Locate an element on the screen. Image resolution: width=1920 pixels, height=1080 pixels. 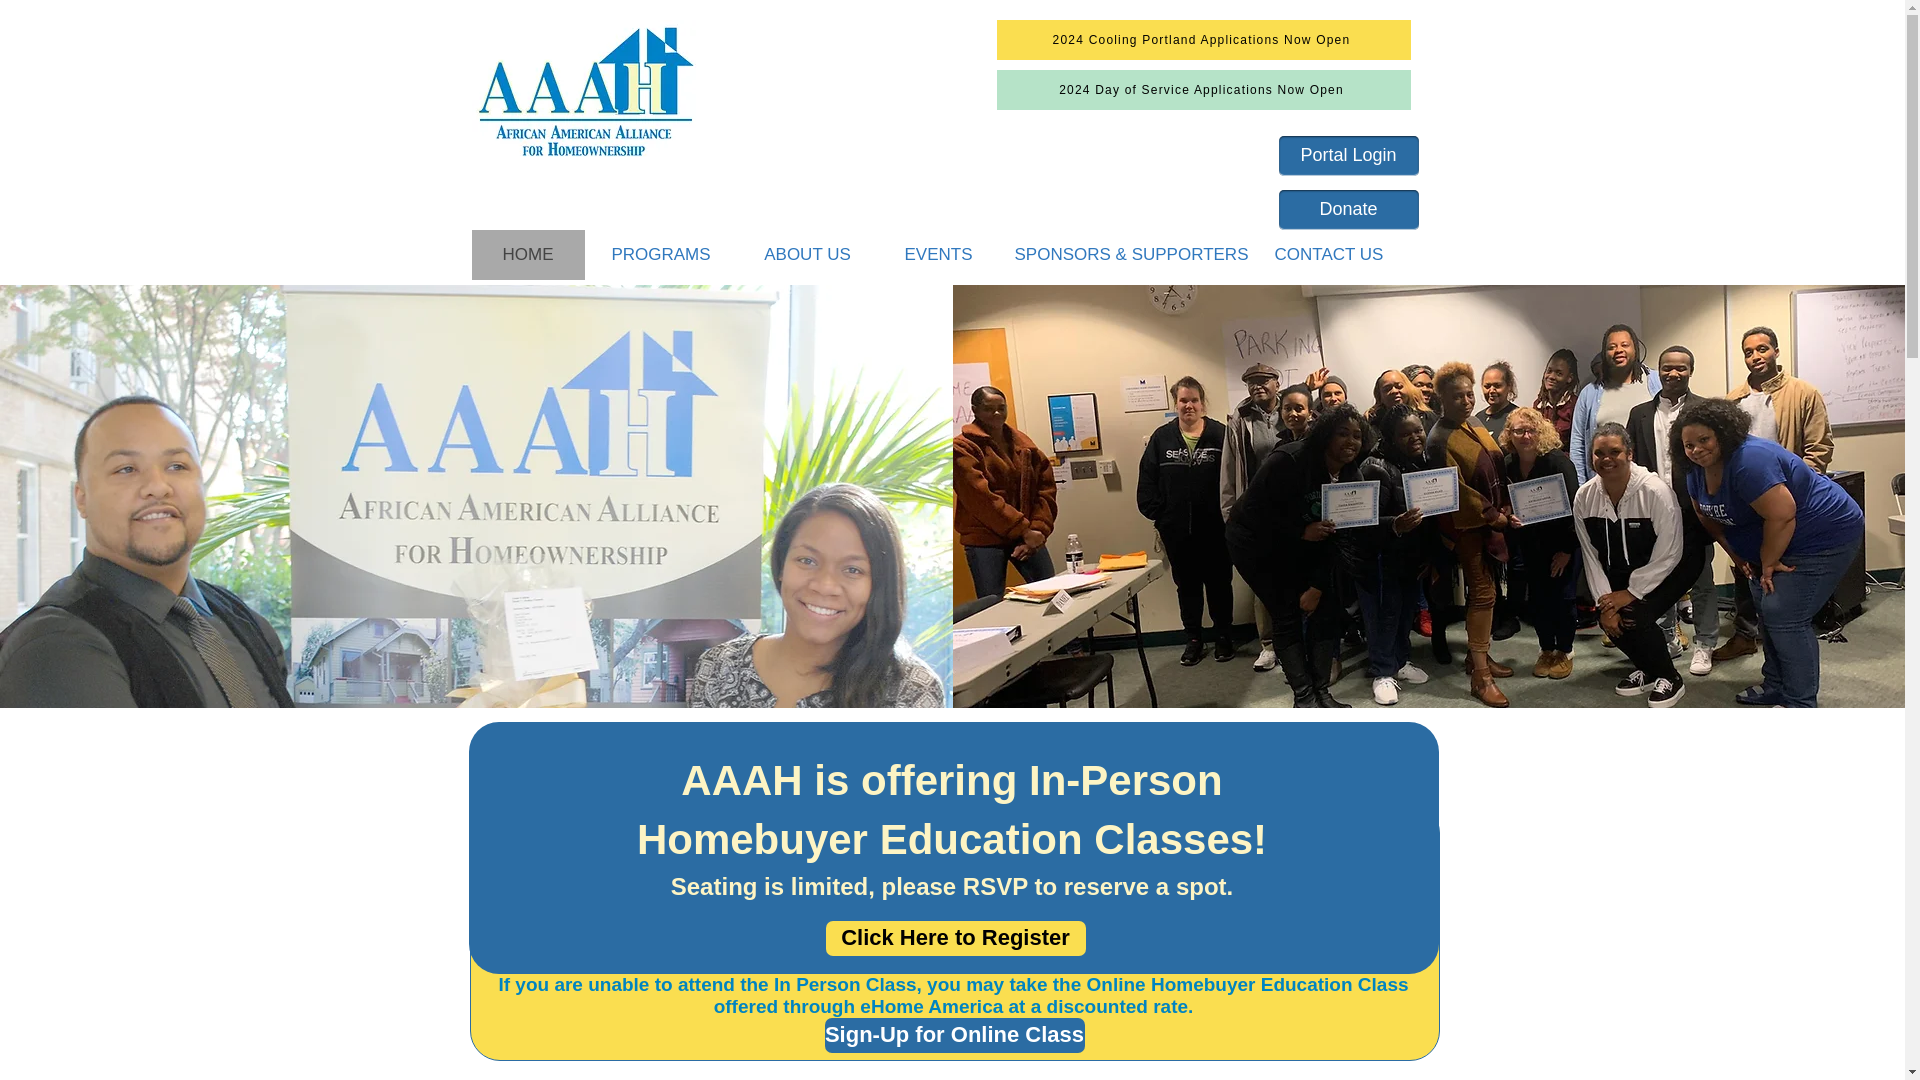
Click Here to Register is located at coordinates (956, 938).